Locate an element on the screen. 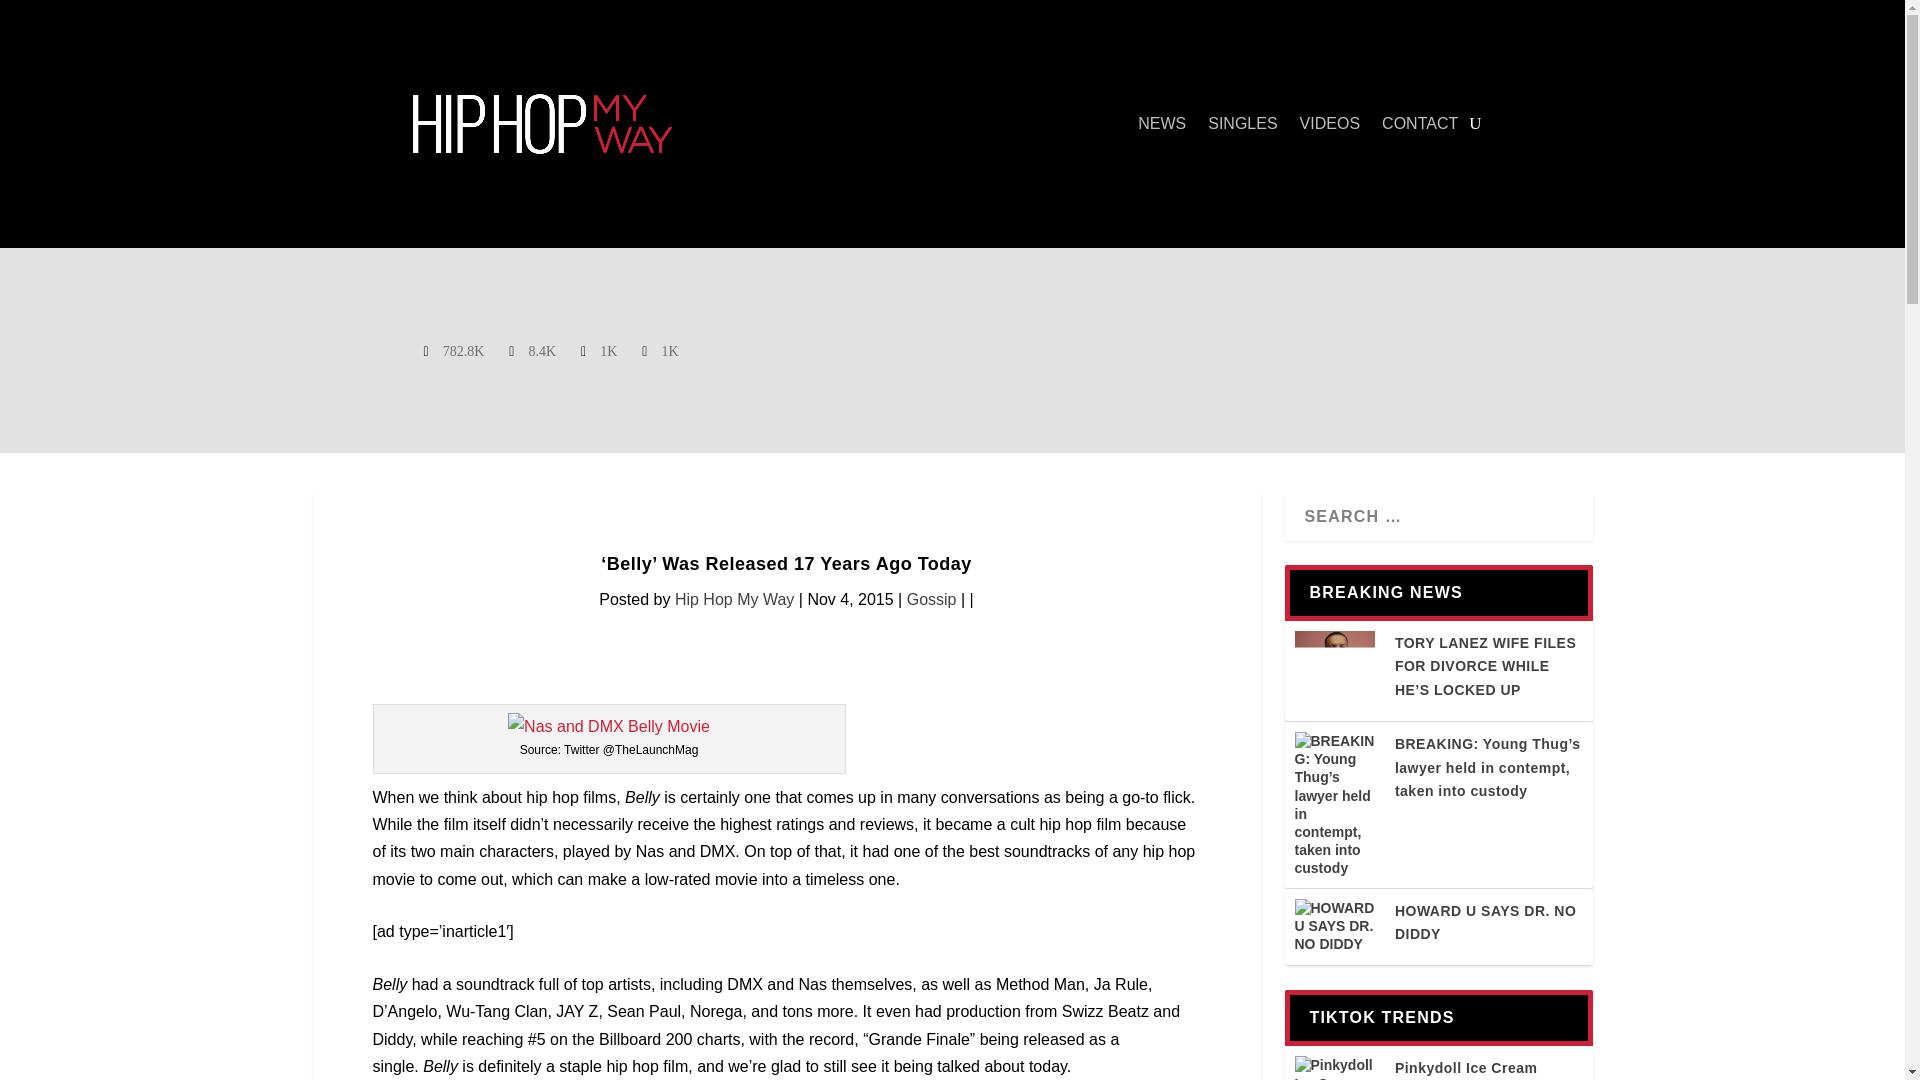 The width and height of the screenshot is (1920, 1080). Posts by Hip Hop My Way is located at coordinates (734, 599).